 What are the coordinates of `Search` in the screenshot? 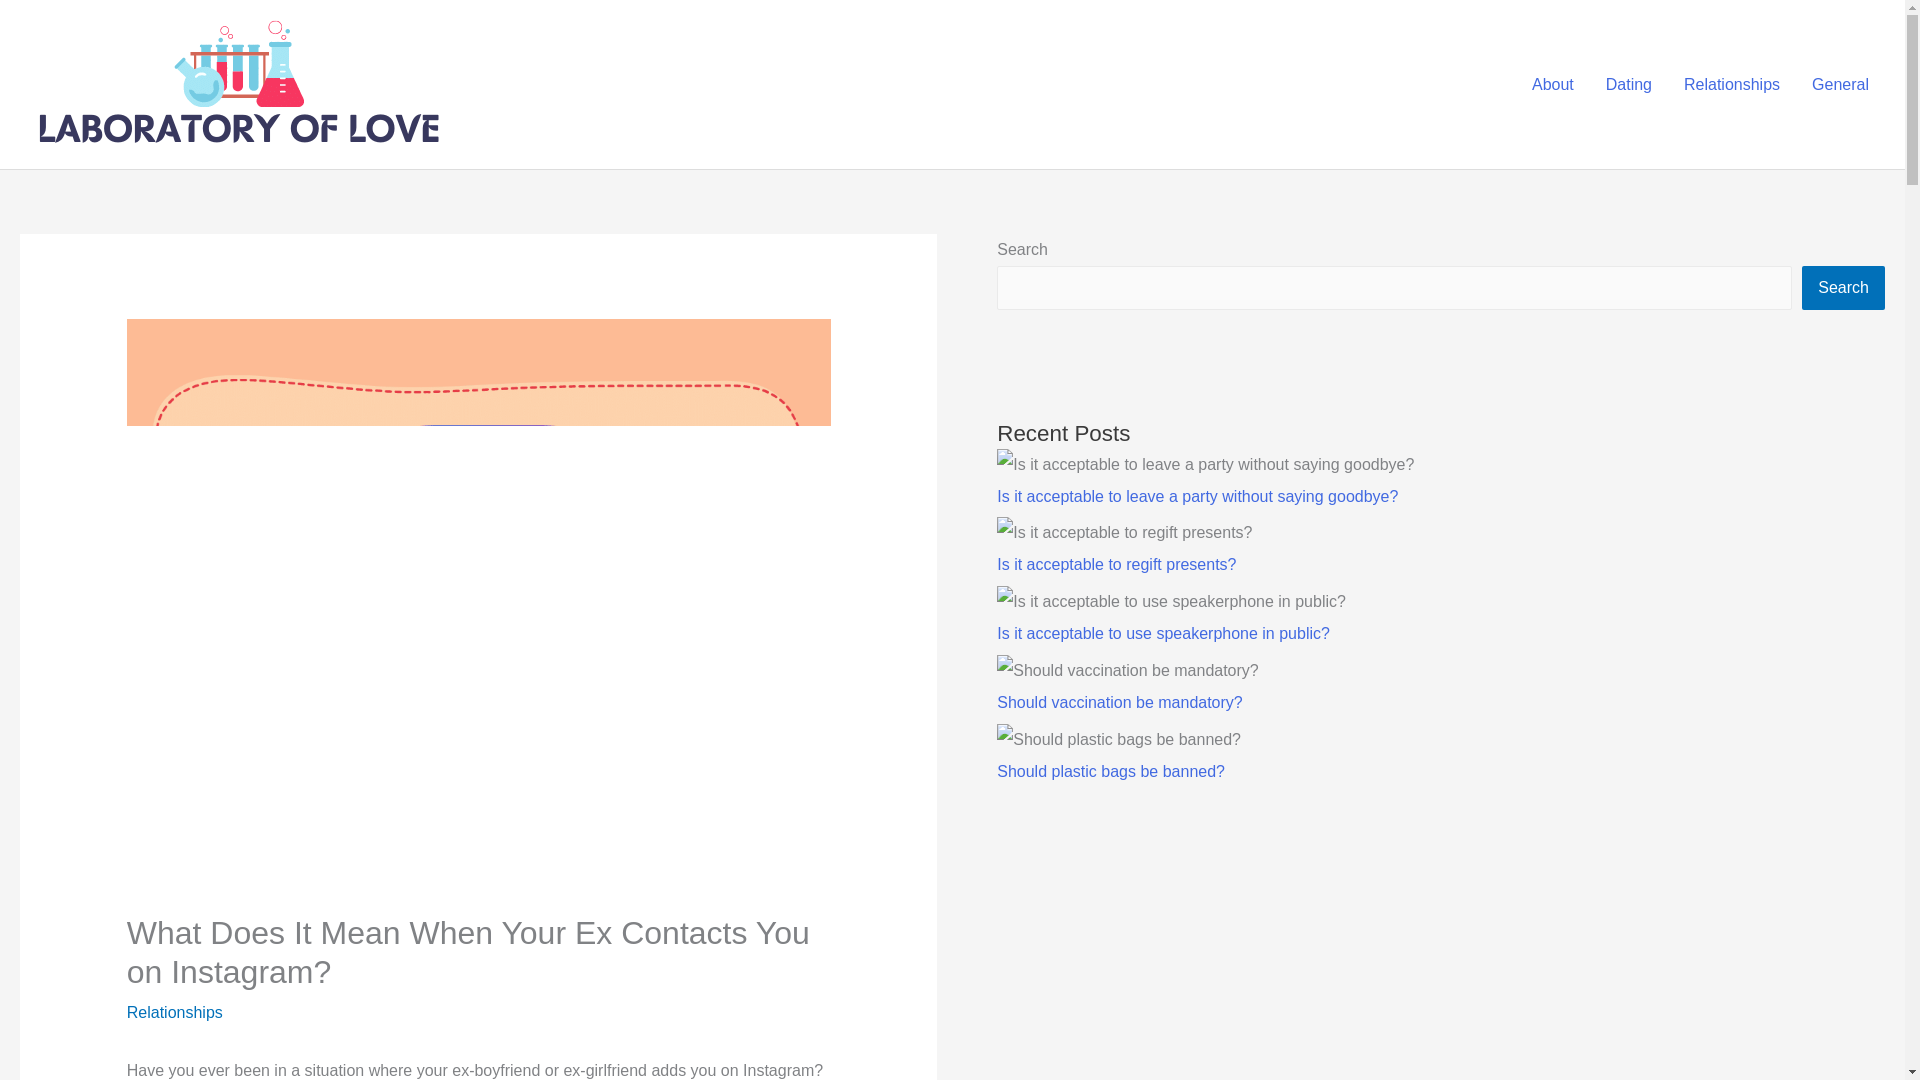 It's located at (1844, 287).